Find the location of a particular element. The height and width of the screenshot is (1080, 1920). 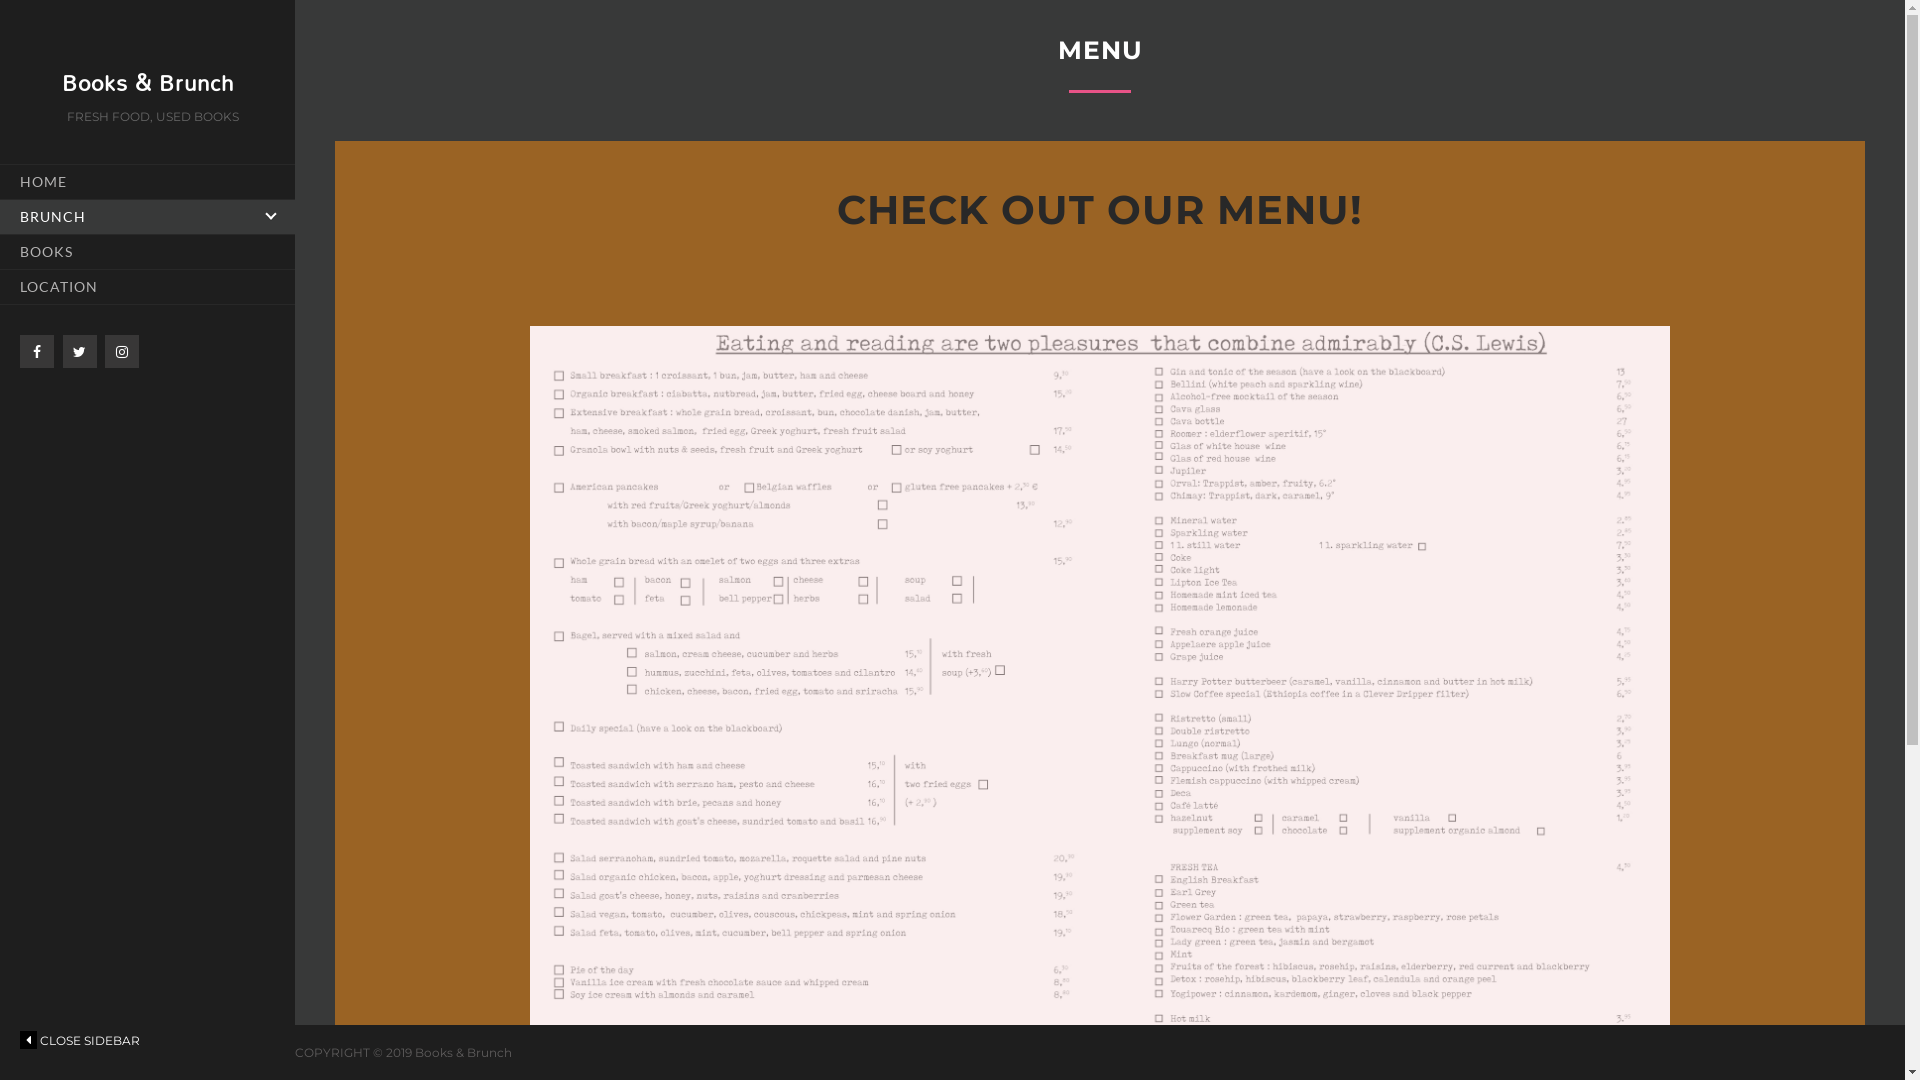

BOOKS is located at coordinates (148, 252).